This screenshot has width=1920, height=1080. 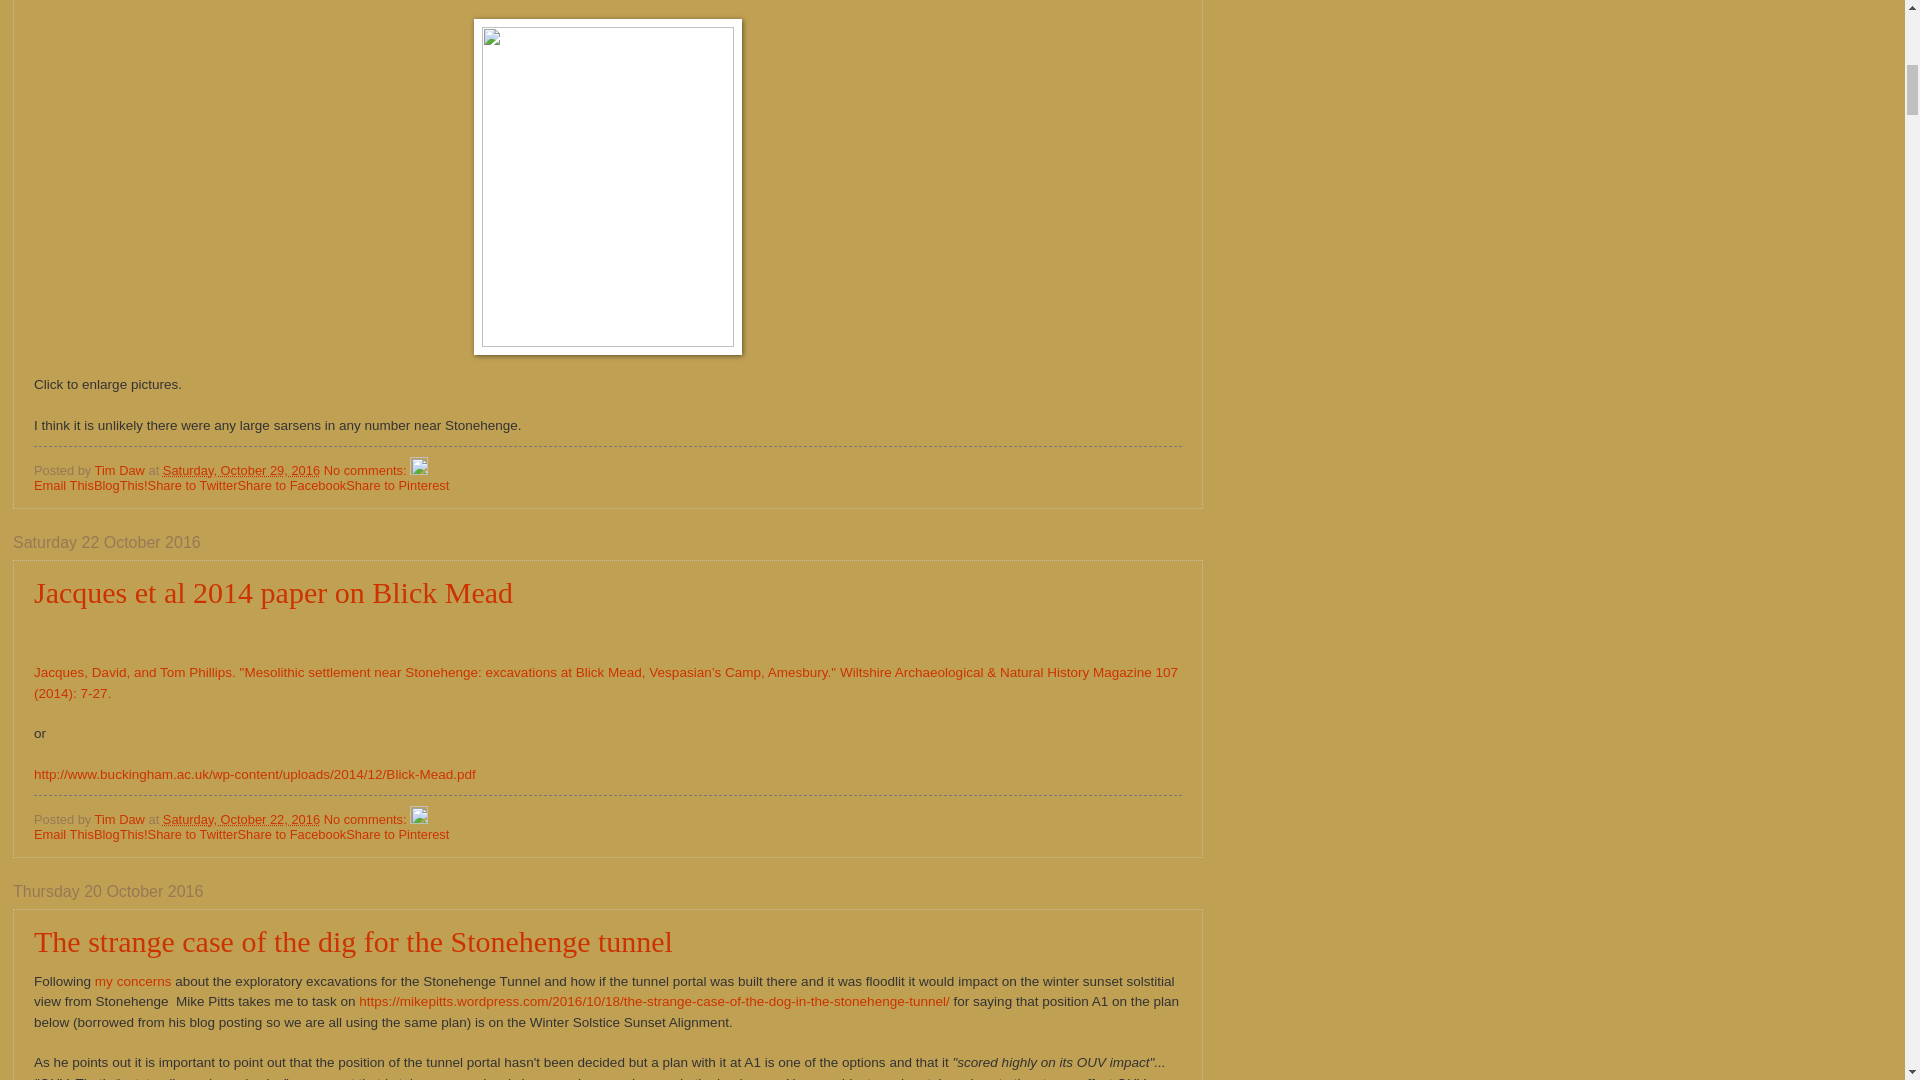 I want to click on Email This, so click(x=64, y=485).